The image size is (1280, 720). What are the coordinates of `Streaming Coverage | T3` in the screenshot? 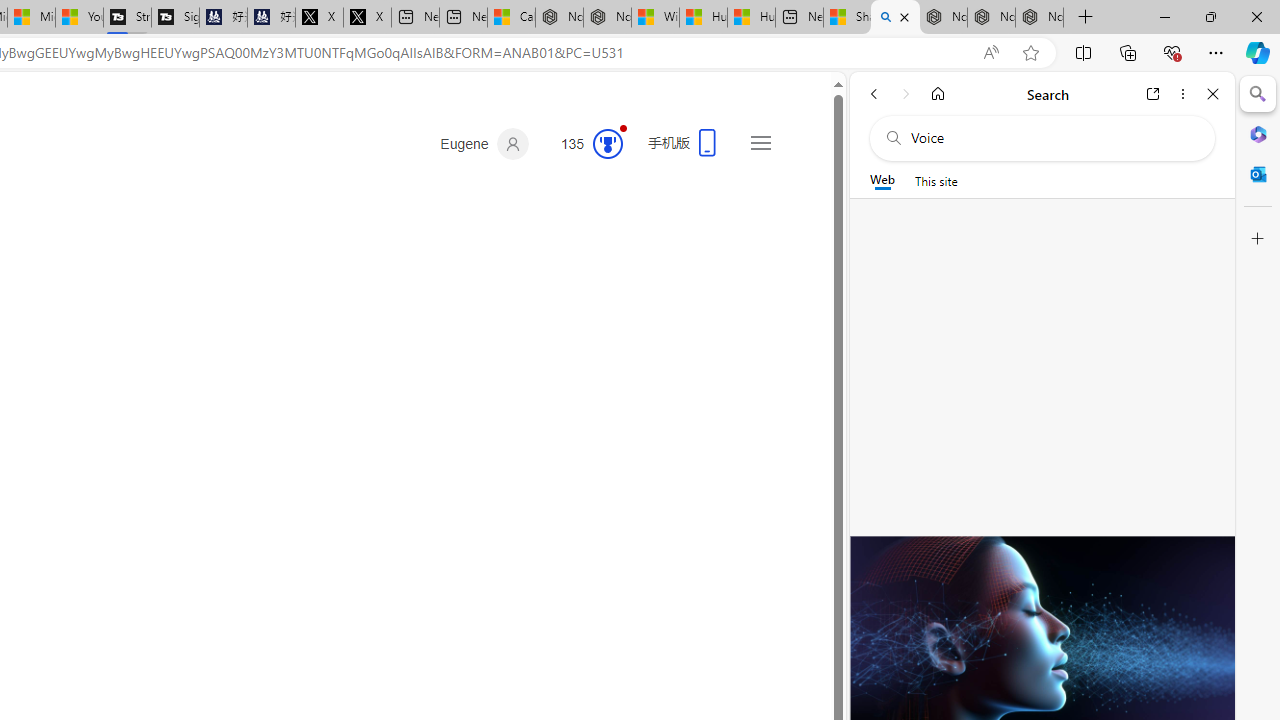 It's located at (127, 18).